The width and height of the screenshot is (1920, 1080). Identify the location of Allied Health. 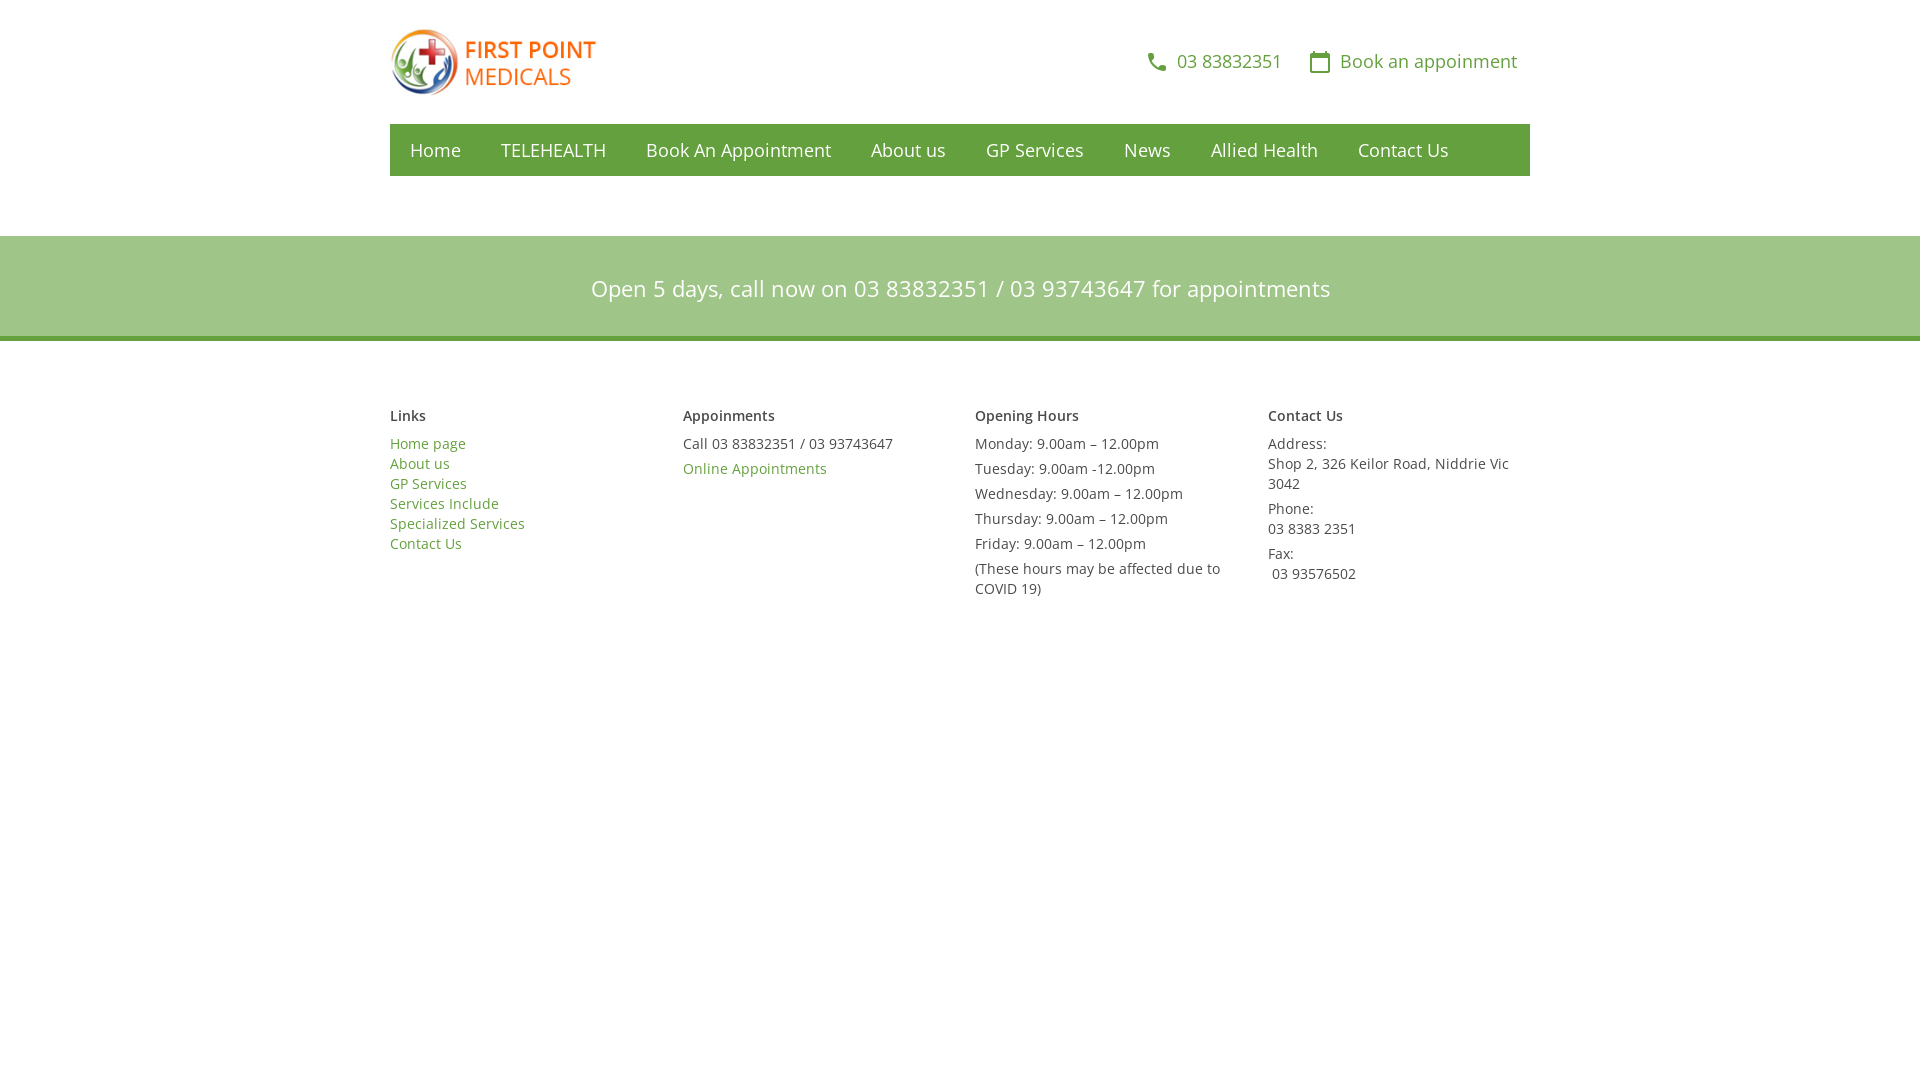
(1264, 150).